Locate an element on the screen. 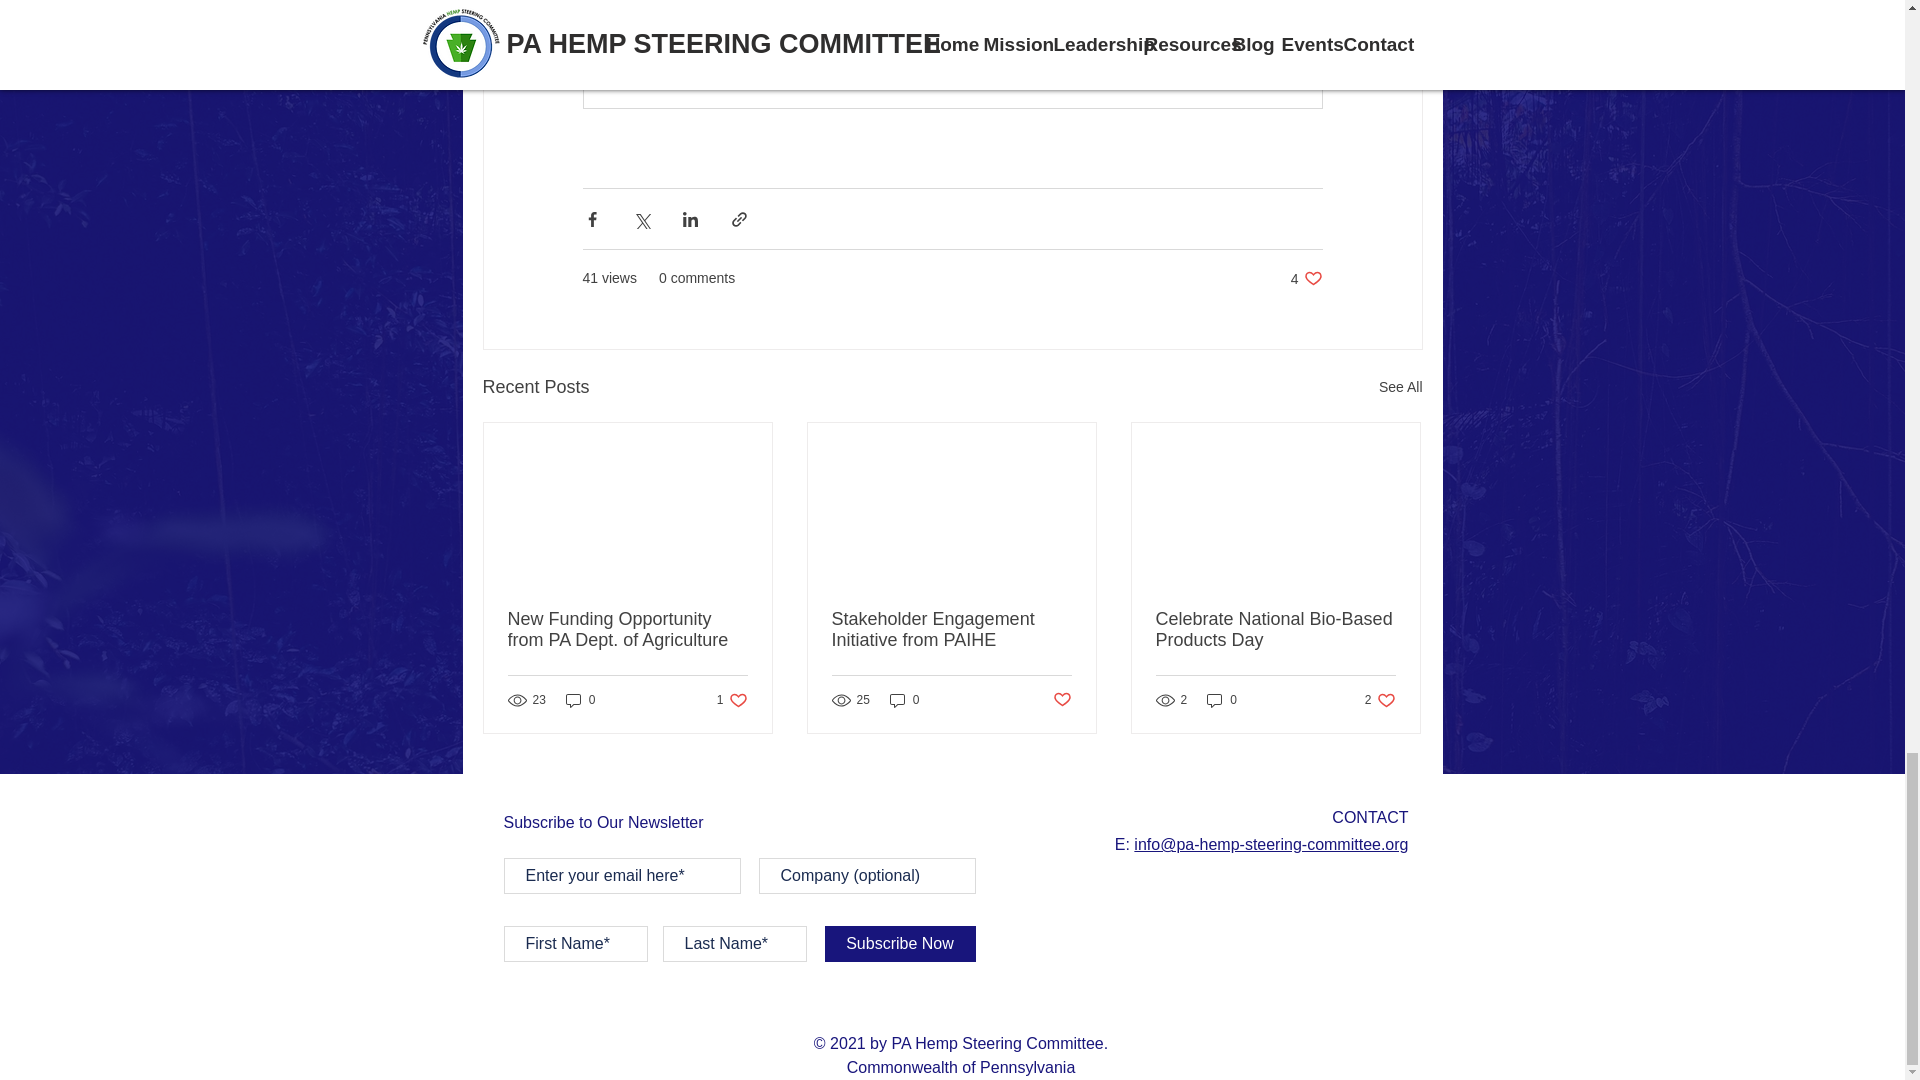  0 is located at coordinates (1380, 700).